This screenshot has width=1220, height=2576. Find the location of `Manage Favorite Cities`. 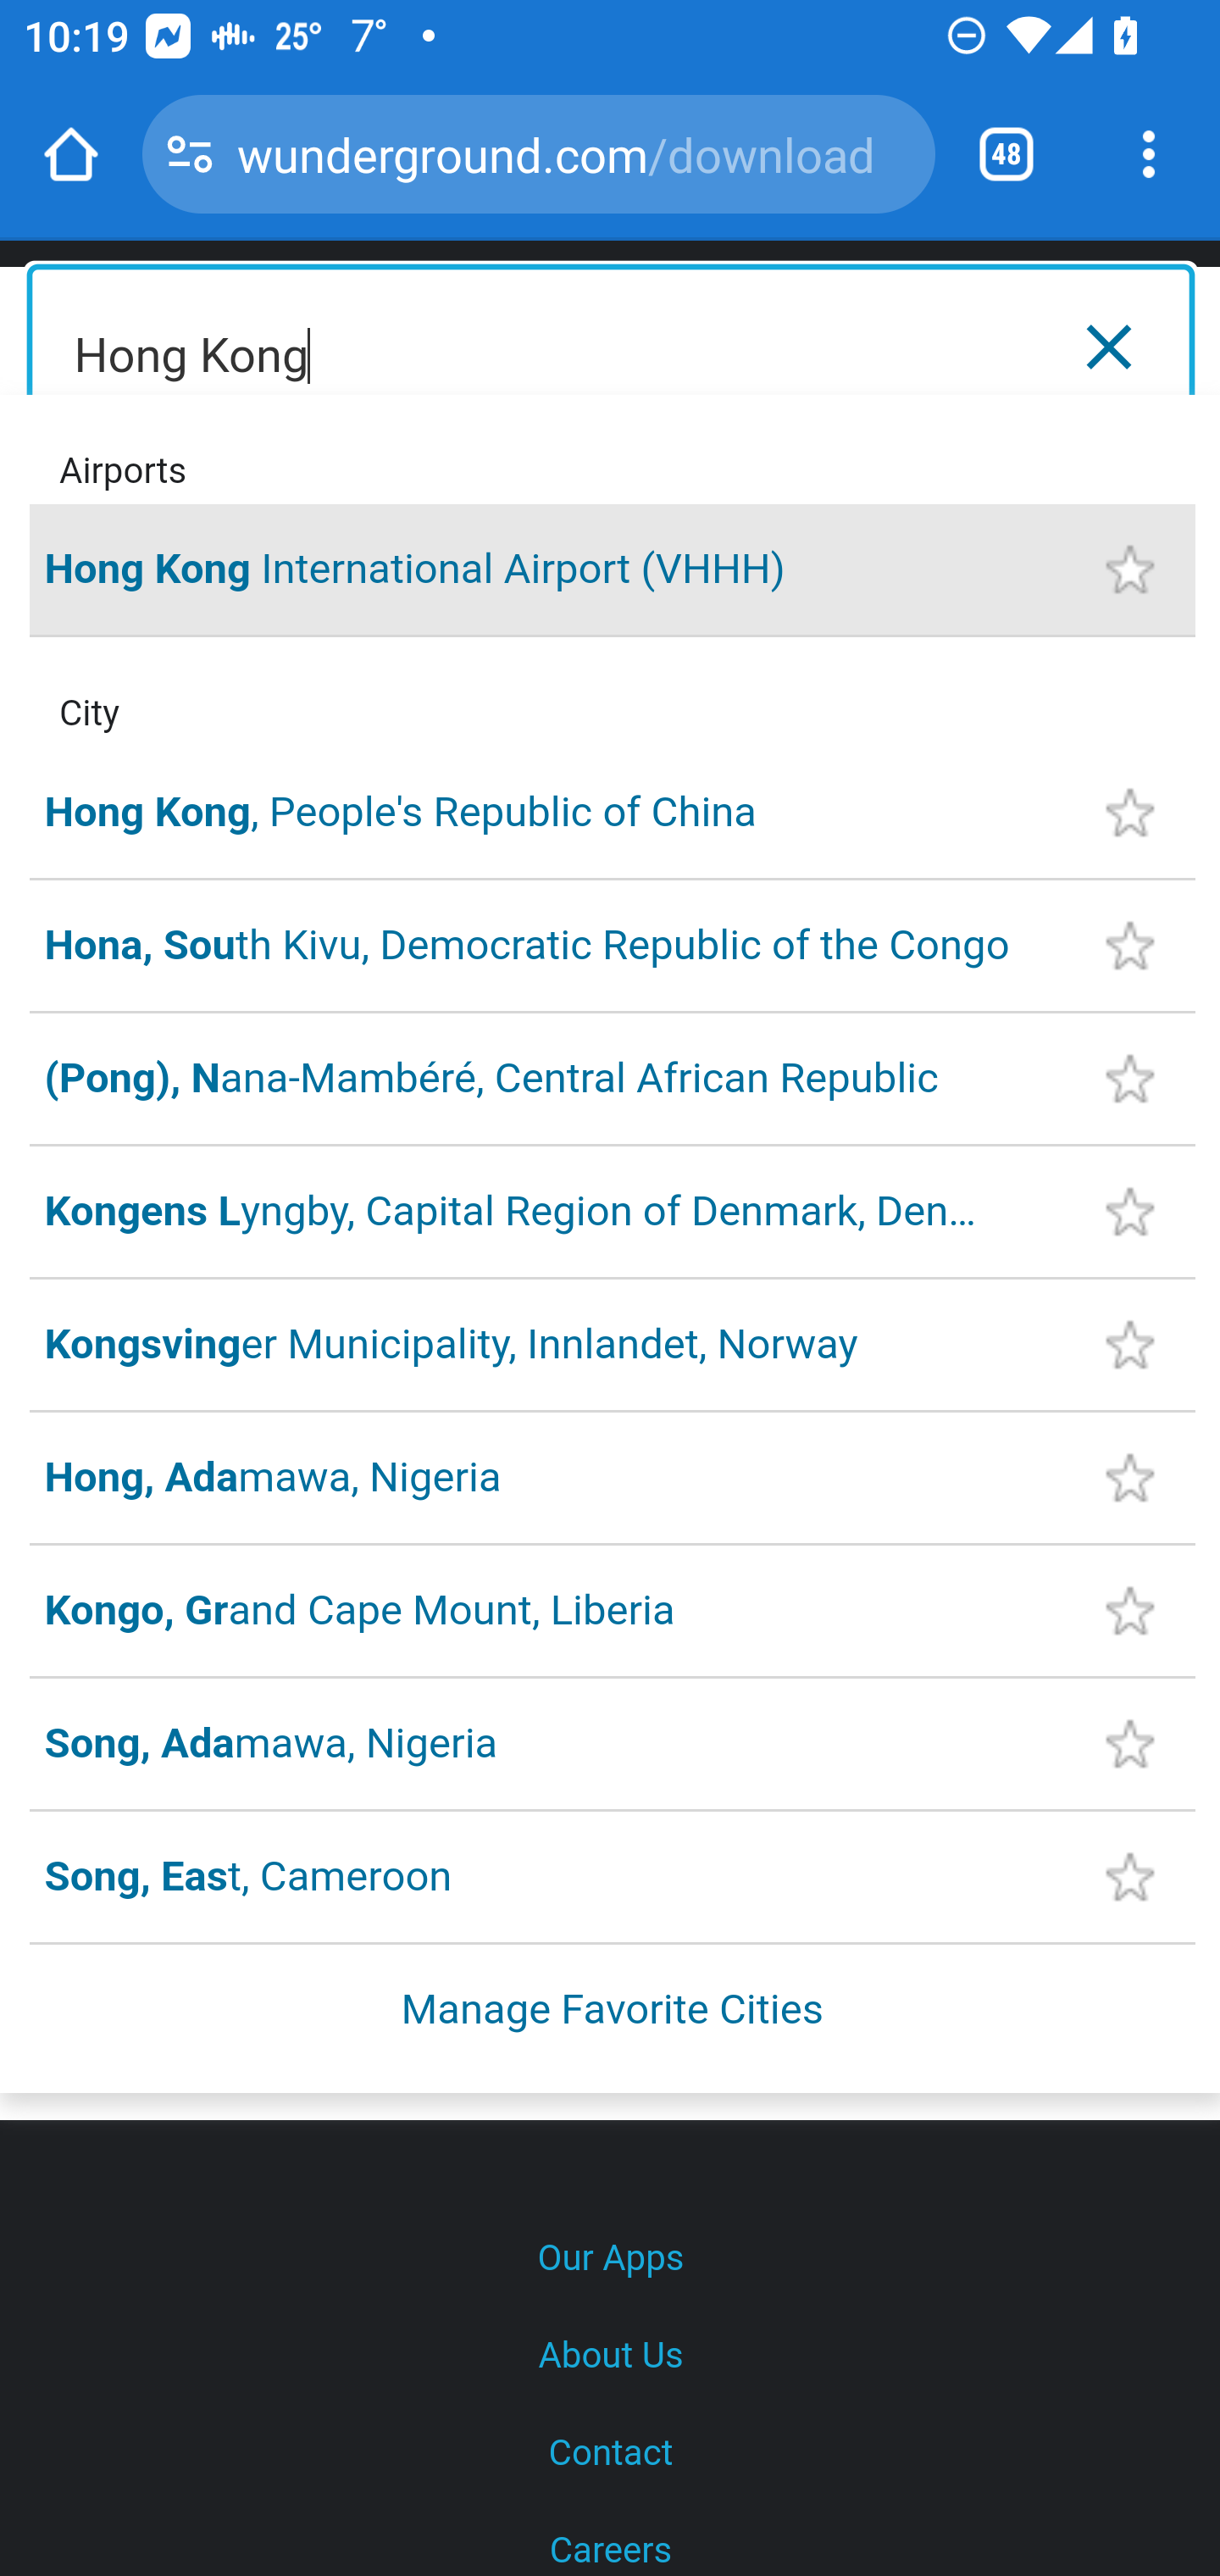

Manage Favorite Cities is located at coordinates (613, 2009).